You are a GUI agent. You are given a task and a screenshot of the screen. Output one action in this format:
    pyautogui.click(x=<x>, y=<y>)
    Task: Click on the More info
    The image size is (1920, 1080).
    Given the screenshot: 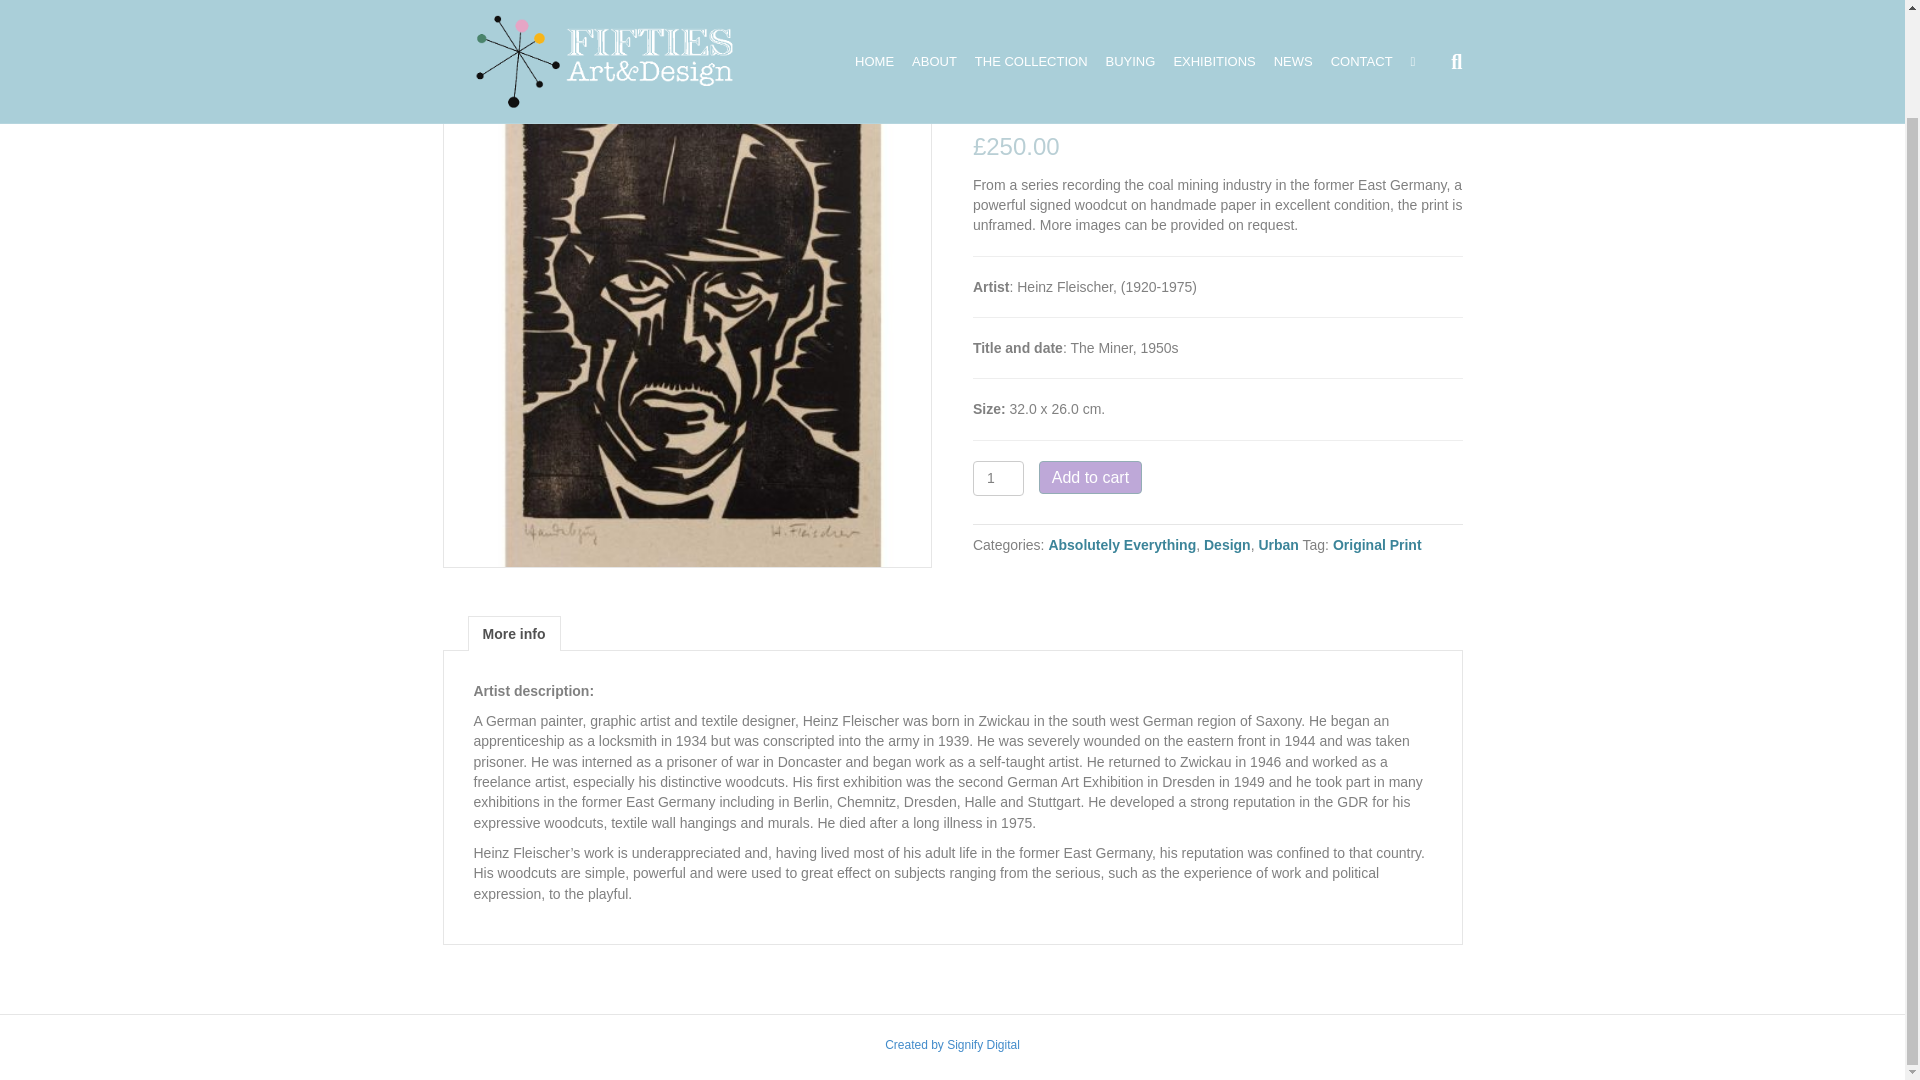 What is the action you would take?
    pyautogui.click(x=513, y=634)
    